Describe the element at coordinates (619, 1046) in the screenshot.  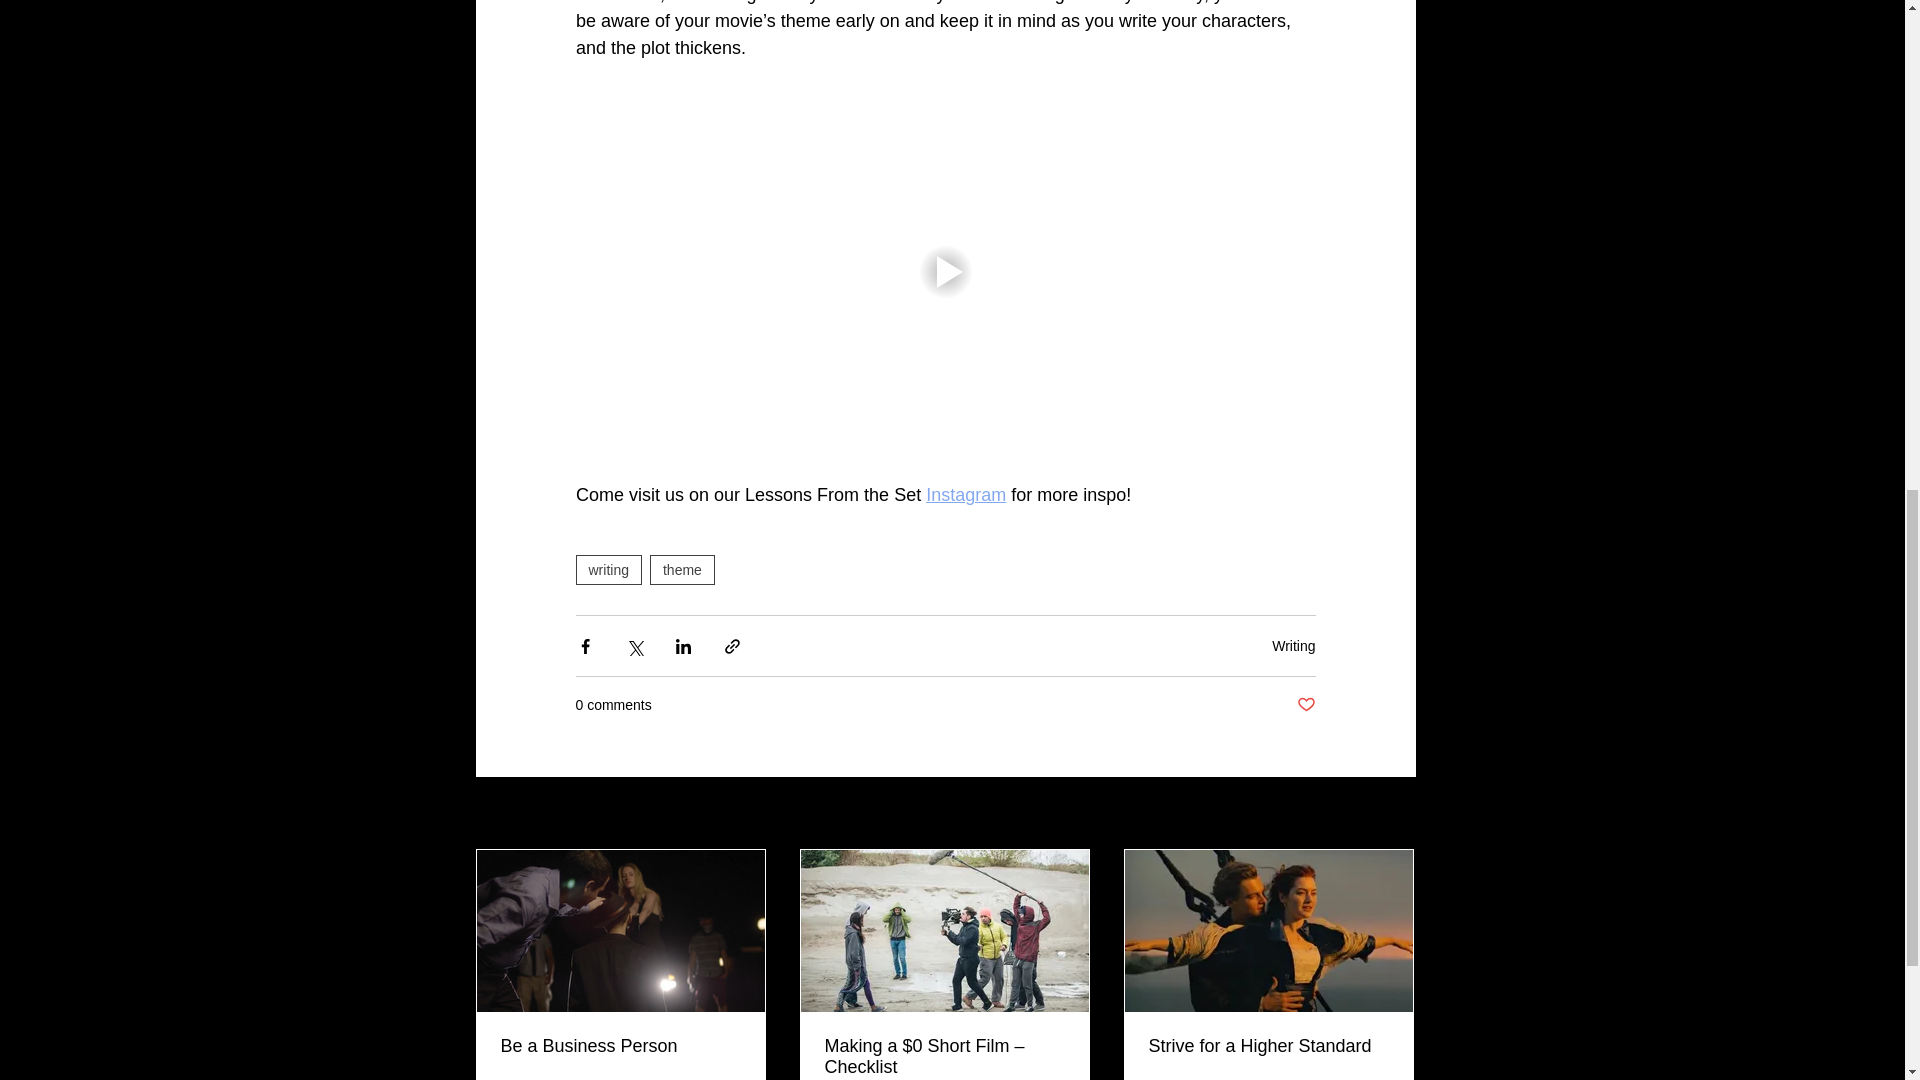
I see `Be a Business Person` at that location.